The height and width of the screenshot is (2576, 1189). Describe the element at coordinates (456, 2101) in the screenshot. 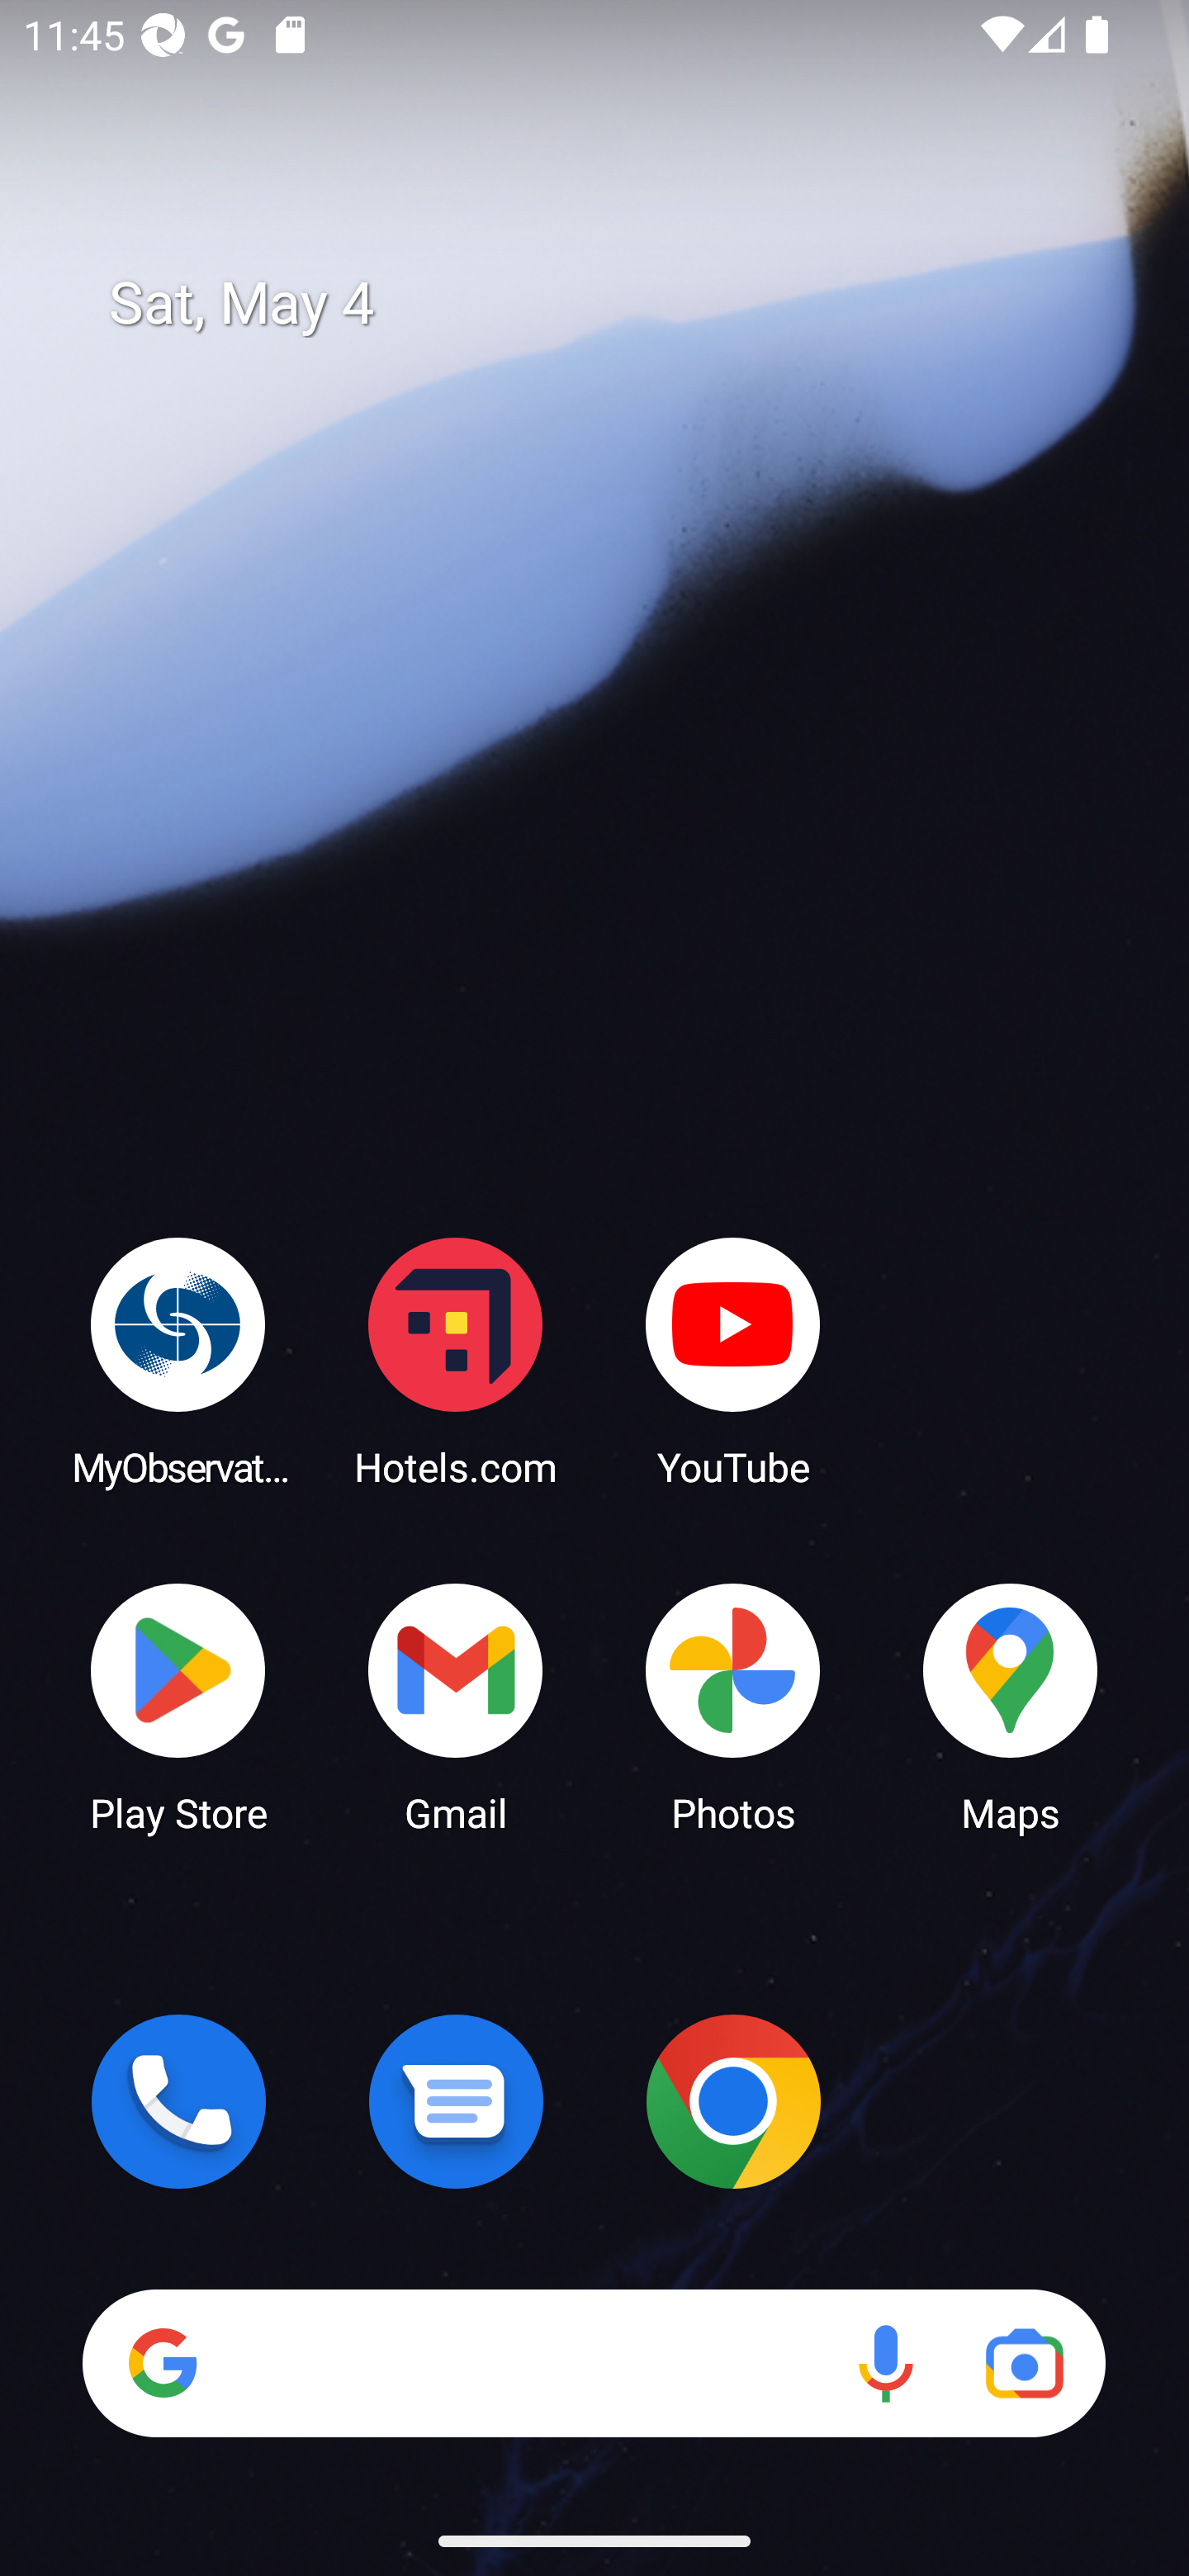

I see `Messages` at that location.